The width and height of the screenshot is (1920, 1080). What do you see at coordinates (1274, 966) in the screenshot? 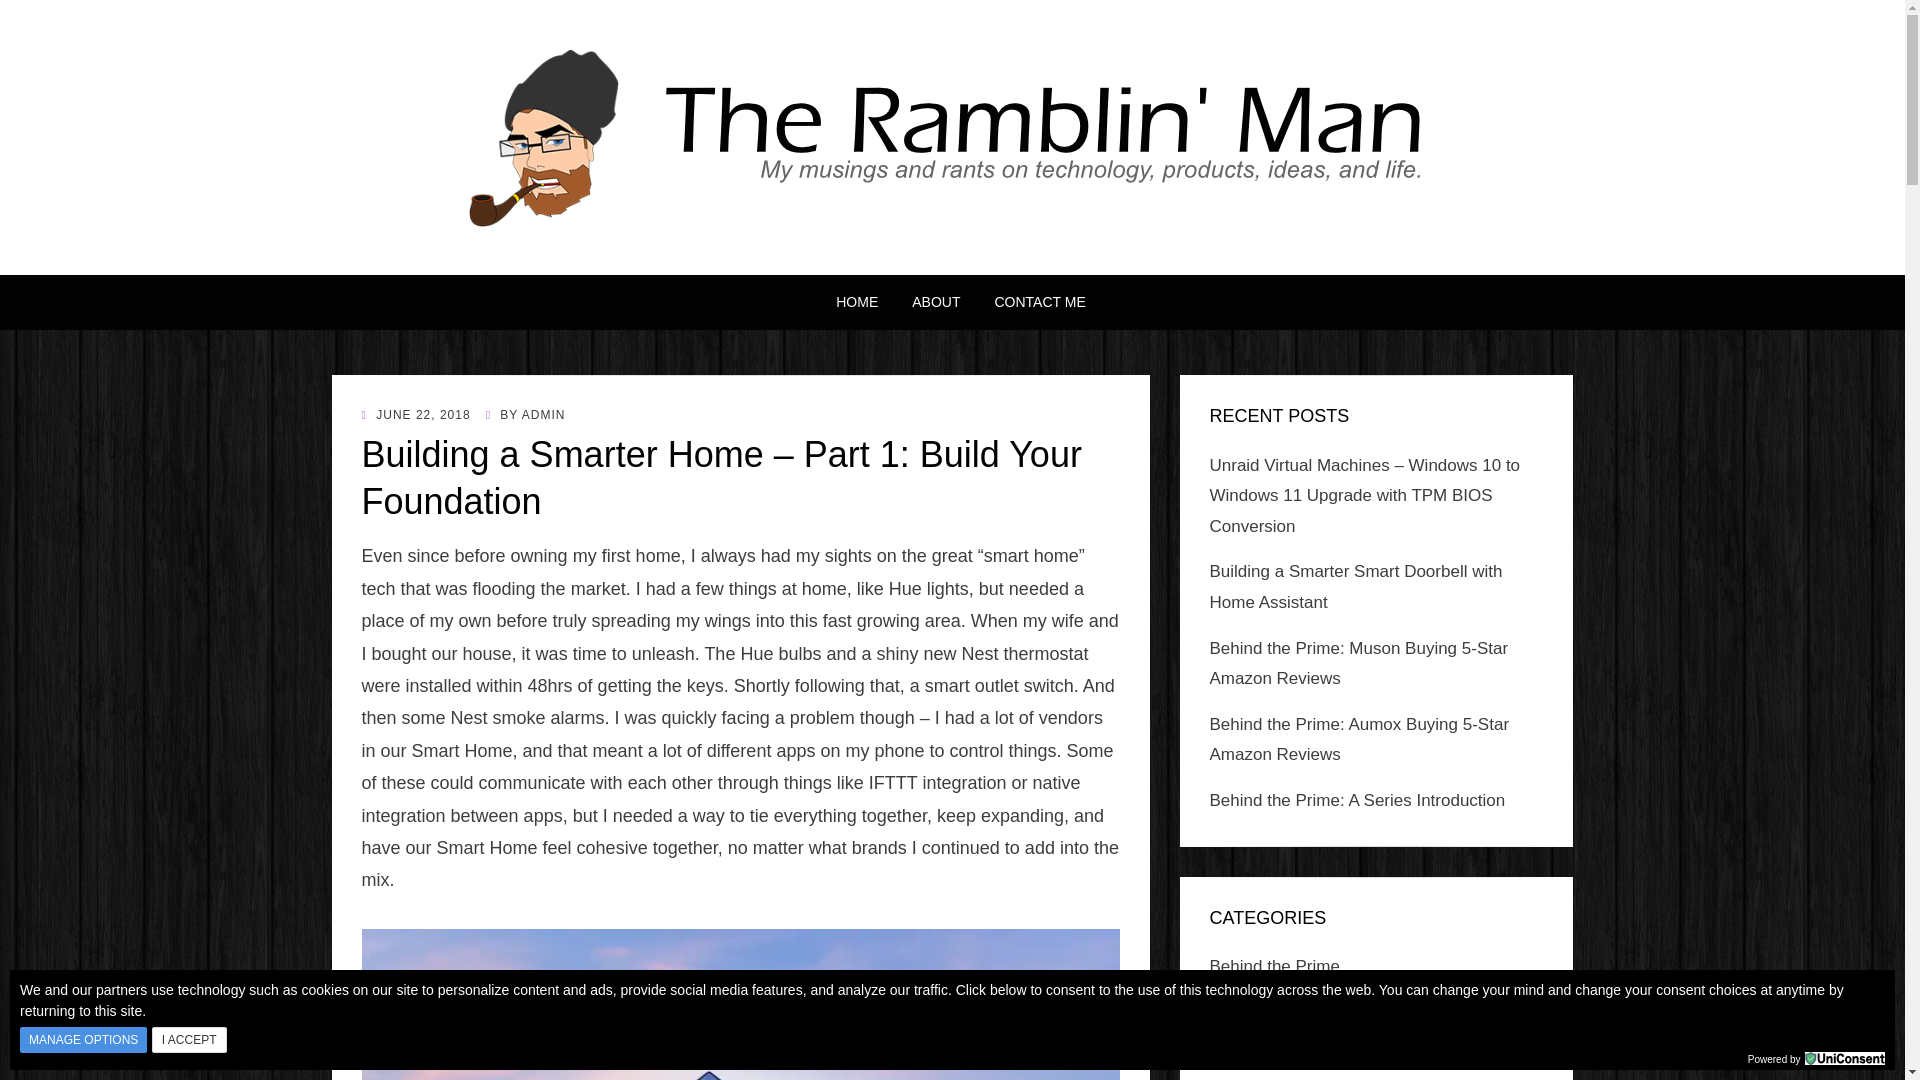
I see `Behind the Prime` at bounding box center [1274, 966].